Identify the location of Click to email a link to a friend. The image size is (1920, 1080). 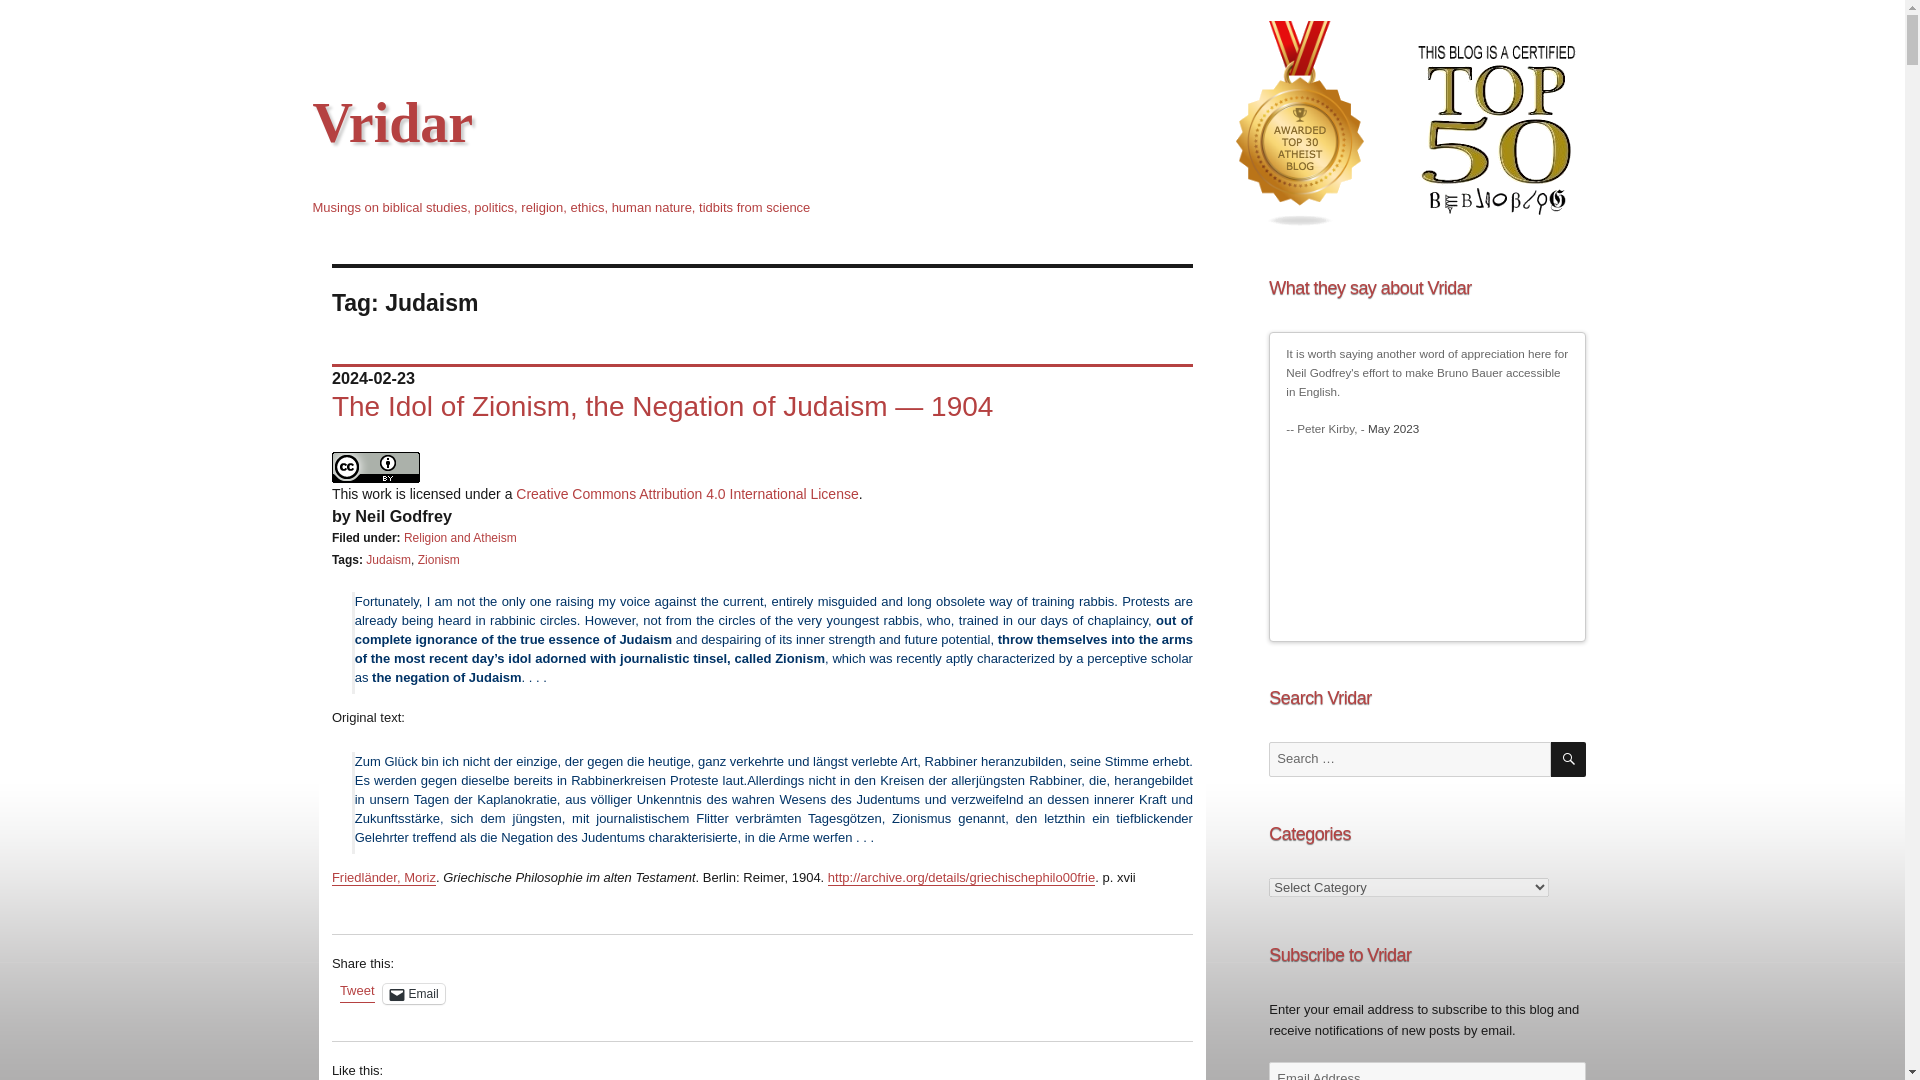
(414, 994).